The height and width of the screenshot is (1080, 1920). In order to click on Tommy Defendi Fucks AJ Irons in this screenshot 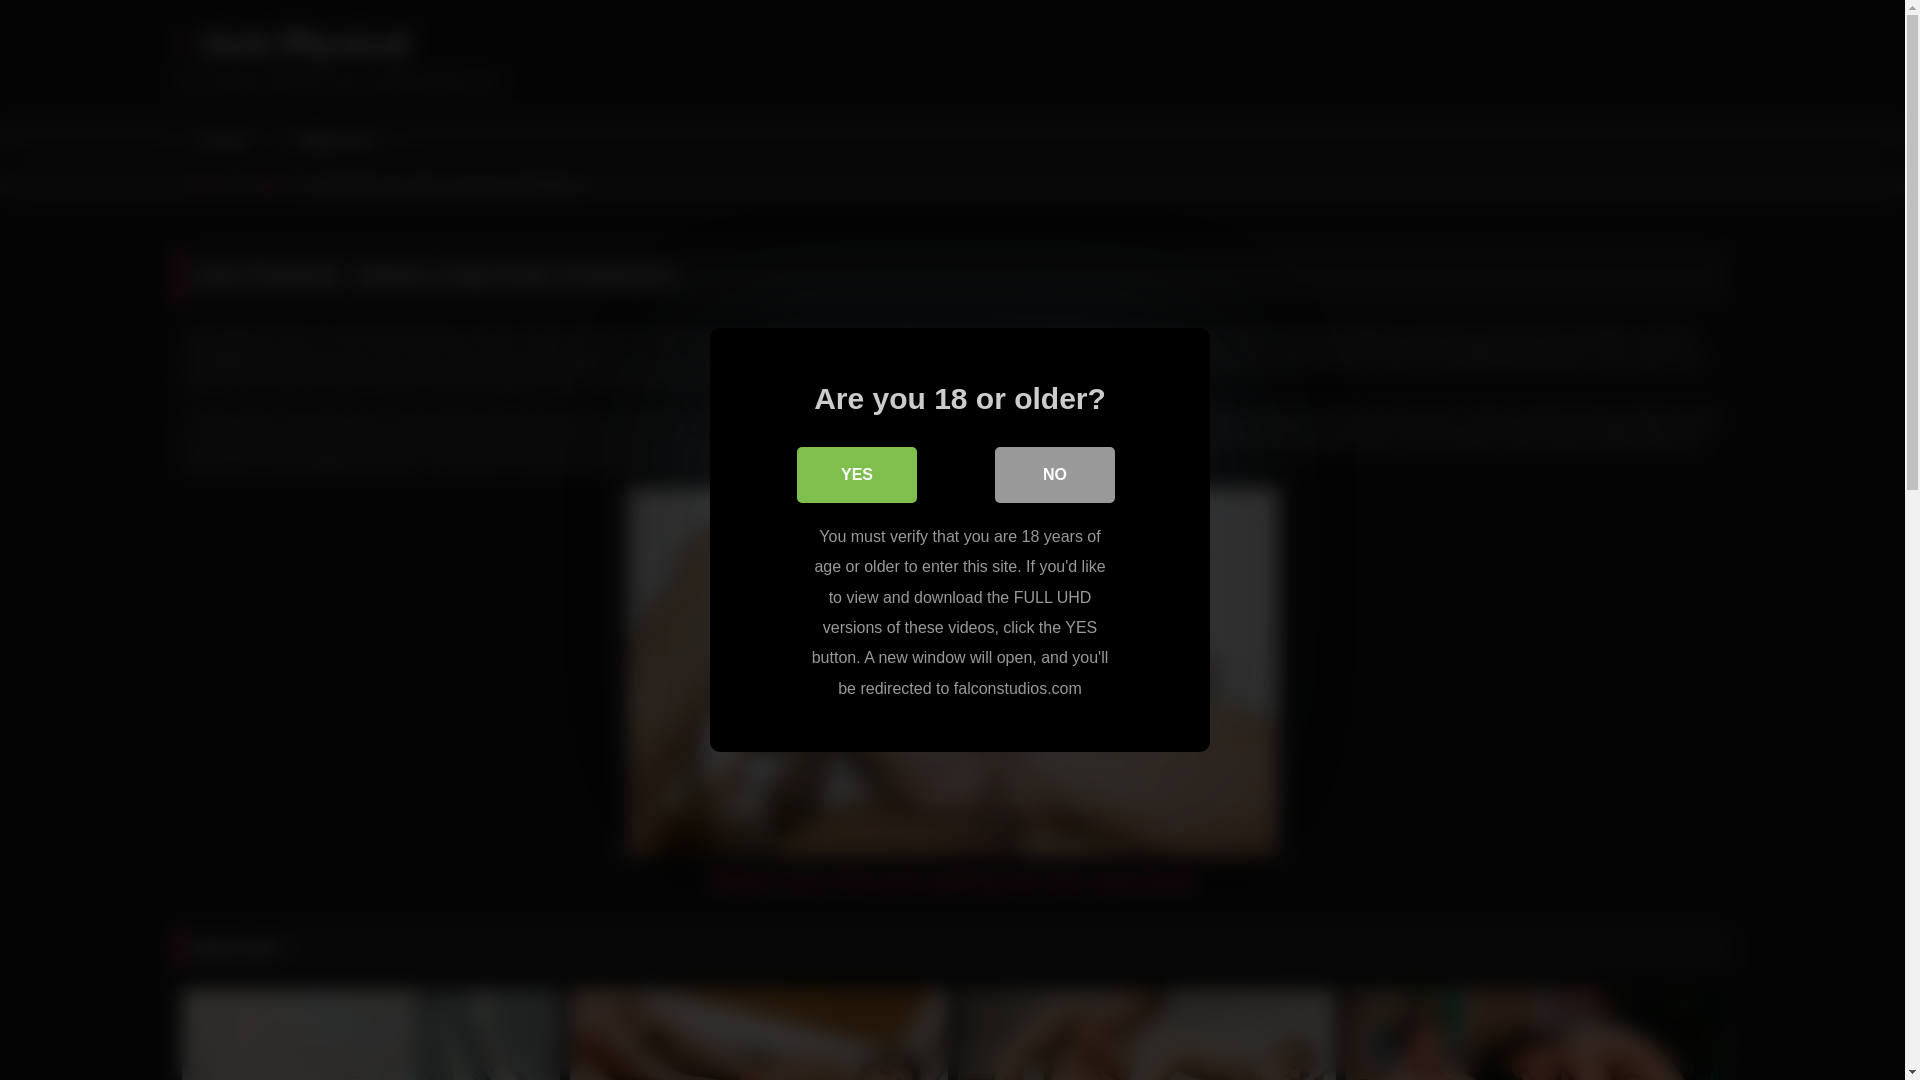, I will do `click(759, 1034)`.